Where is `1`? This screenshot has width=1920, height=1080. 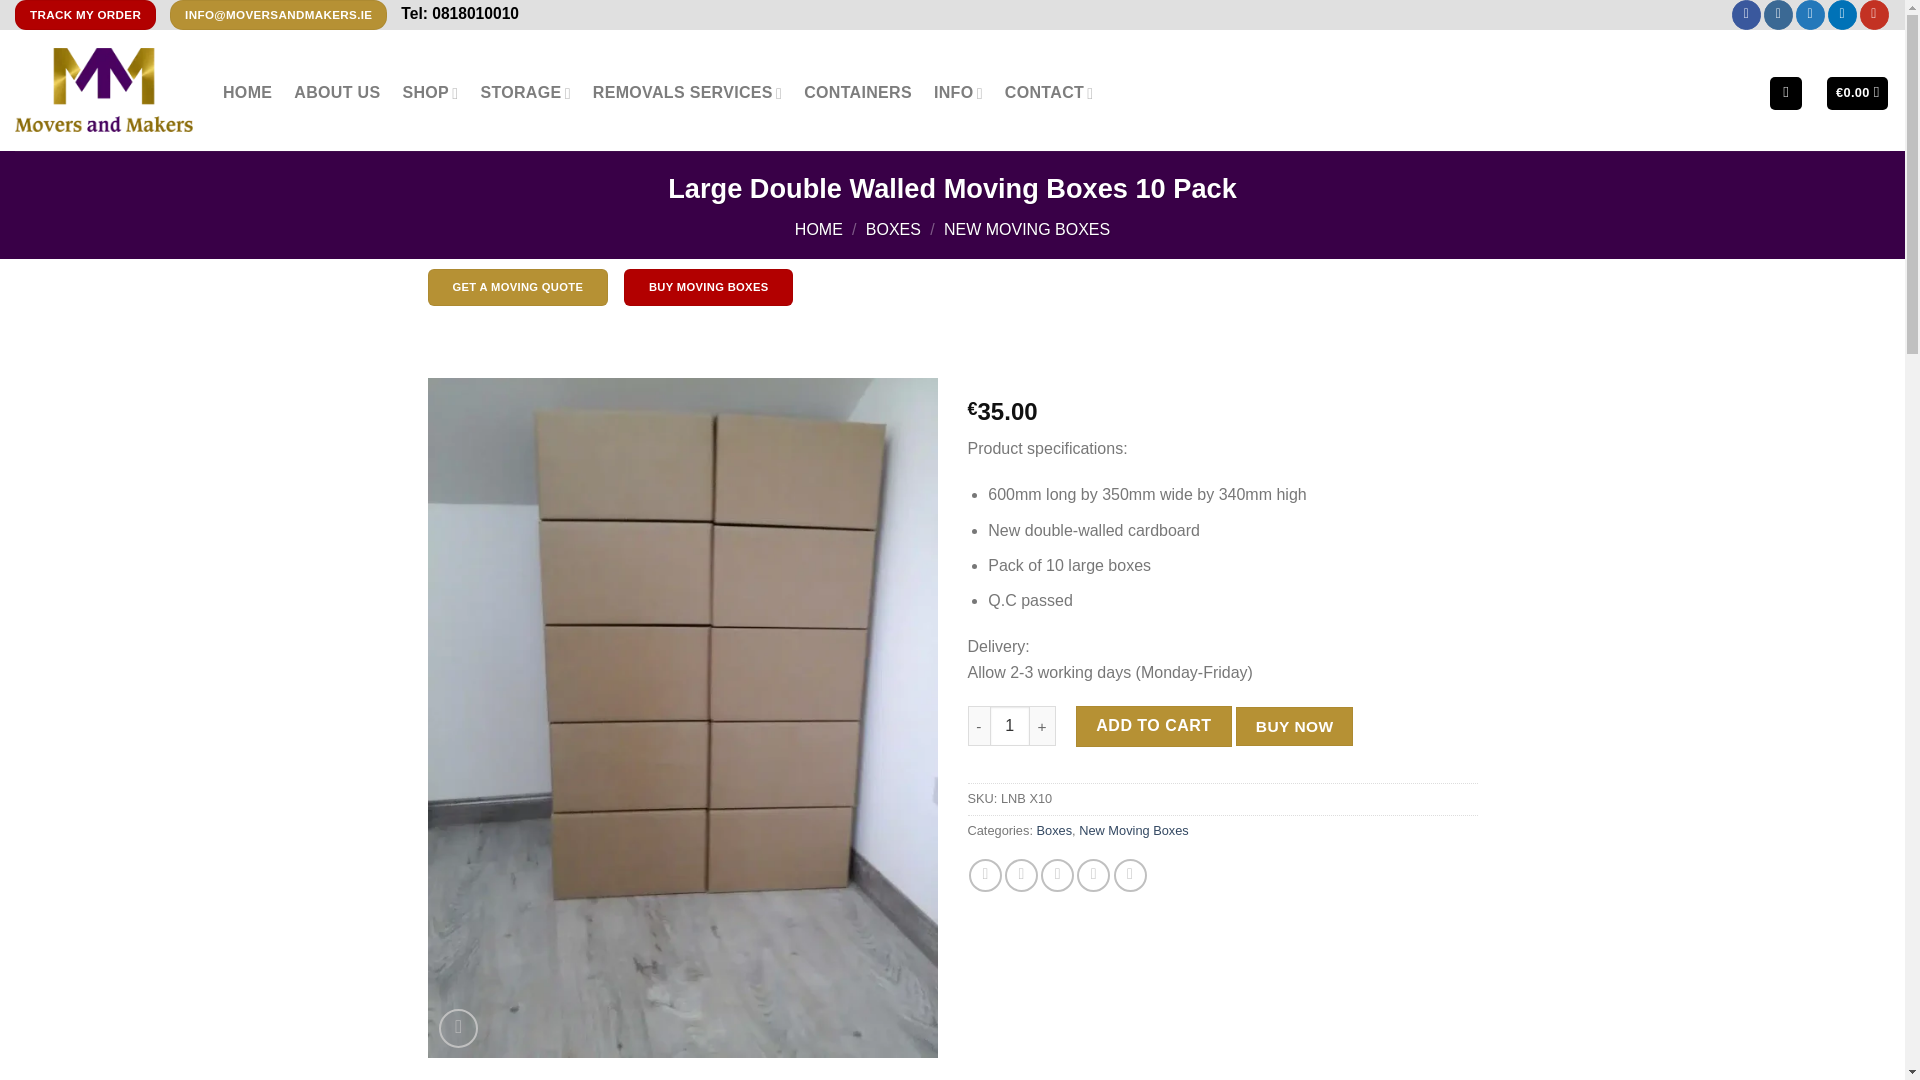 1 is located at coordinates (1010, 726).